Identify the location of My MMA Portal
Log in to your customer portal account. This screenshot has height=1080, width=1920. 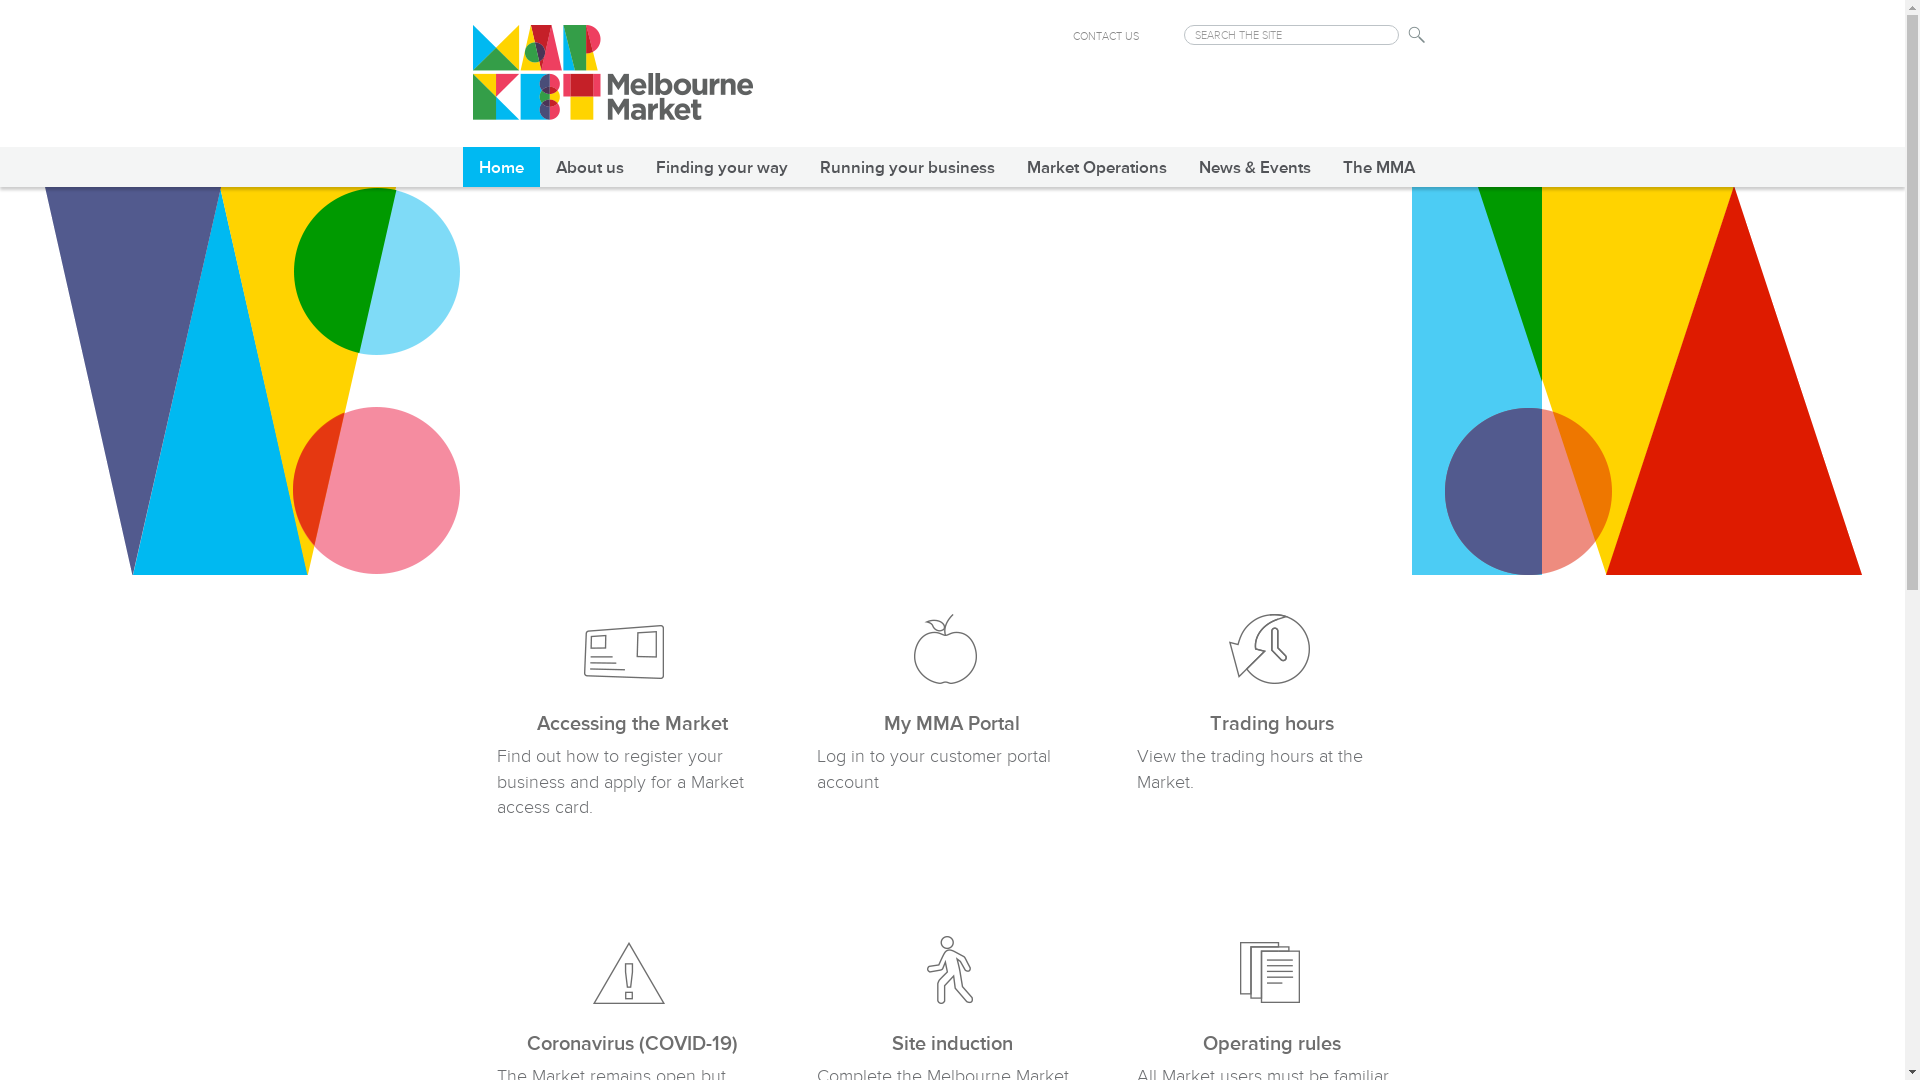
(952, 735).